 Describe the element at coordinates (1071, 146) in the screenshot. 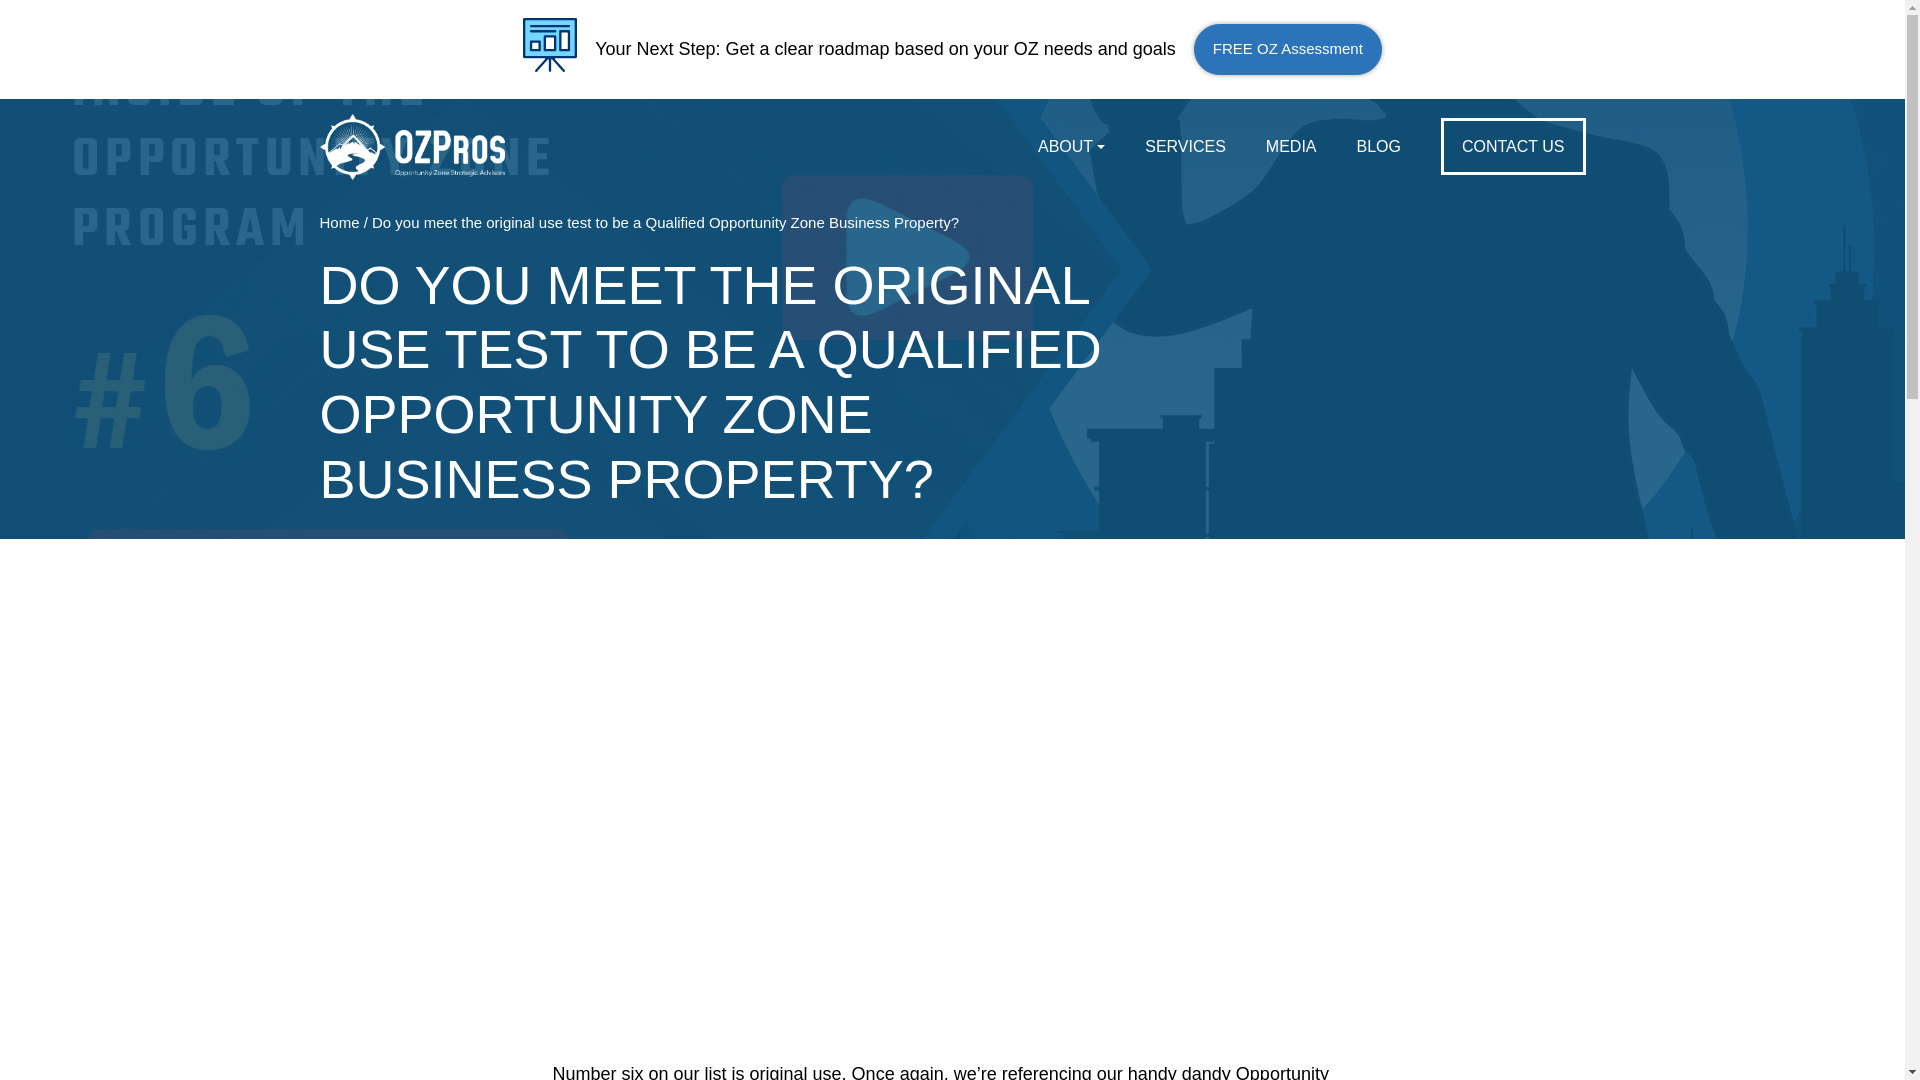

I see `About` at that location.